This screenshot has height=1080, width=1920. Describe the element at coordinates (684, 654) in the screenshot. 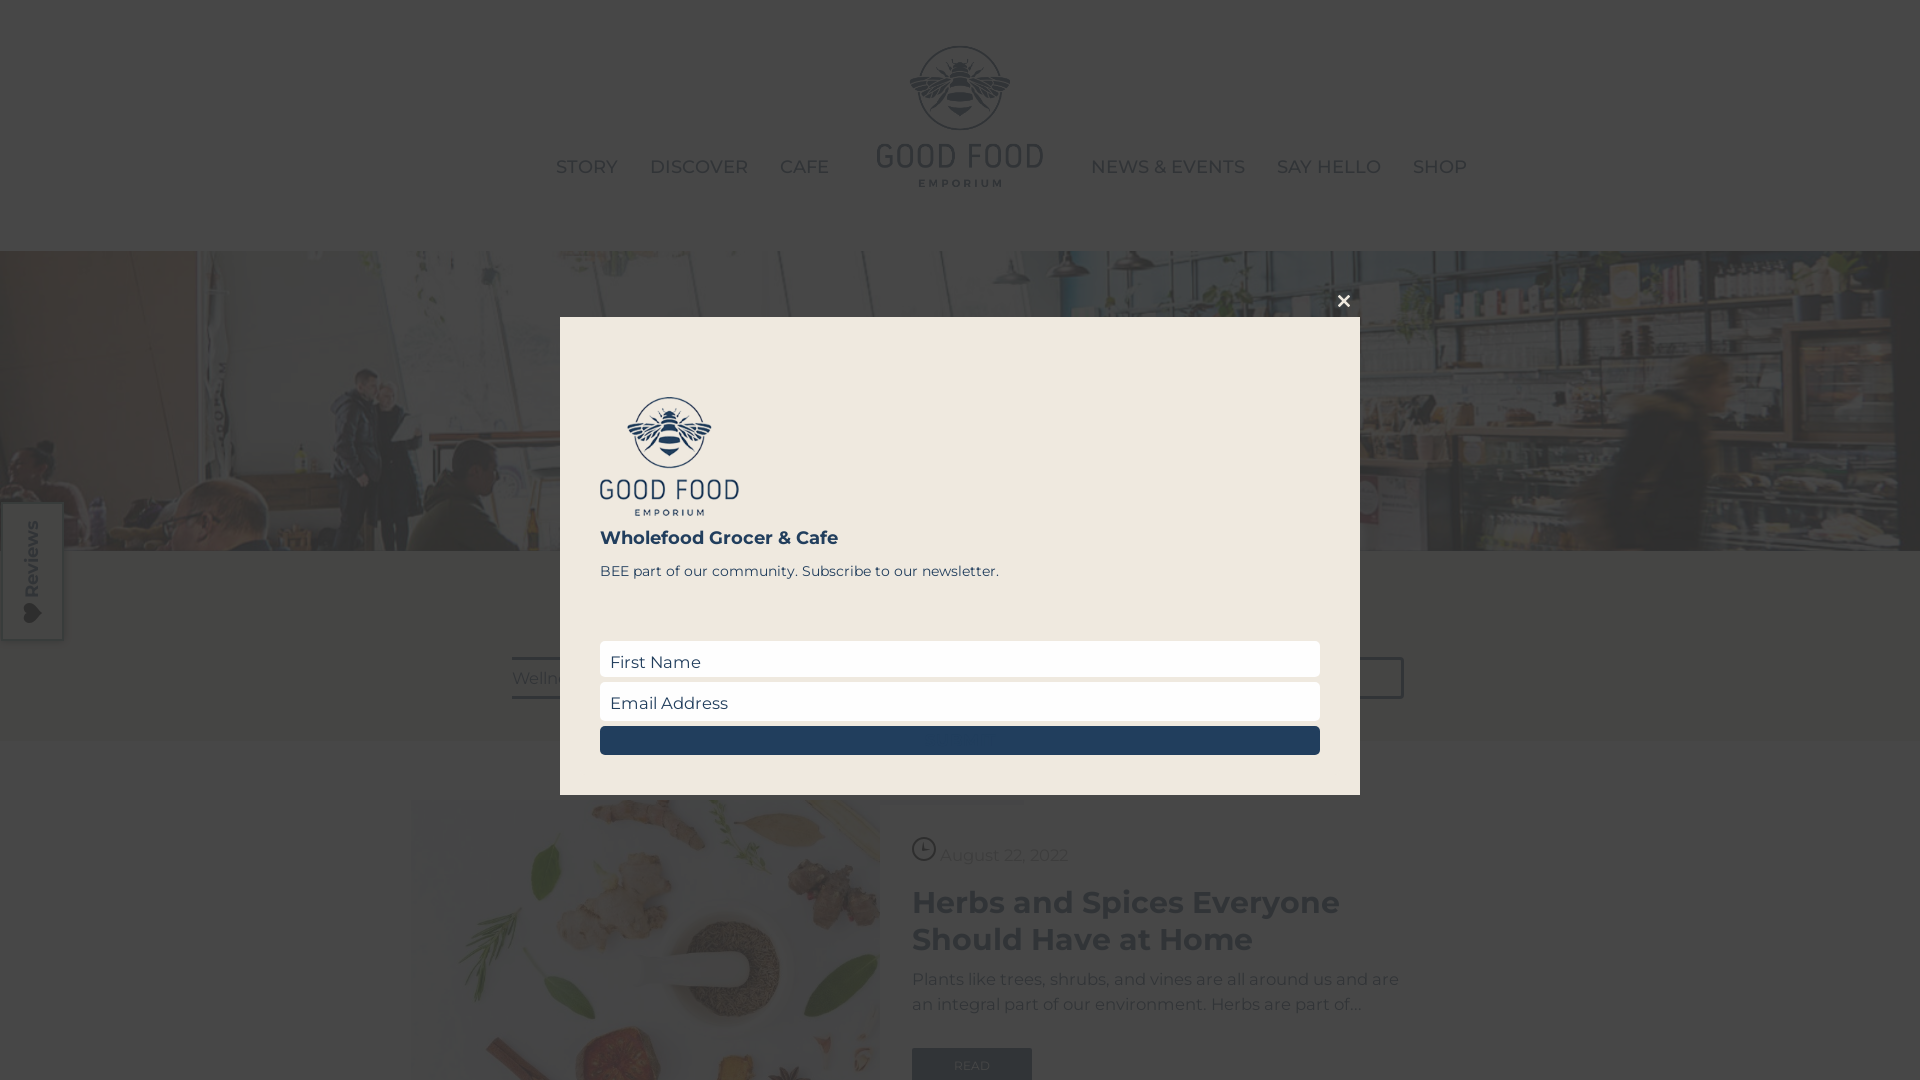

I see `Blog` at that location.